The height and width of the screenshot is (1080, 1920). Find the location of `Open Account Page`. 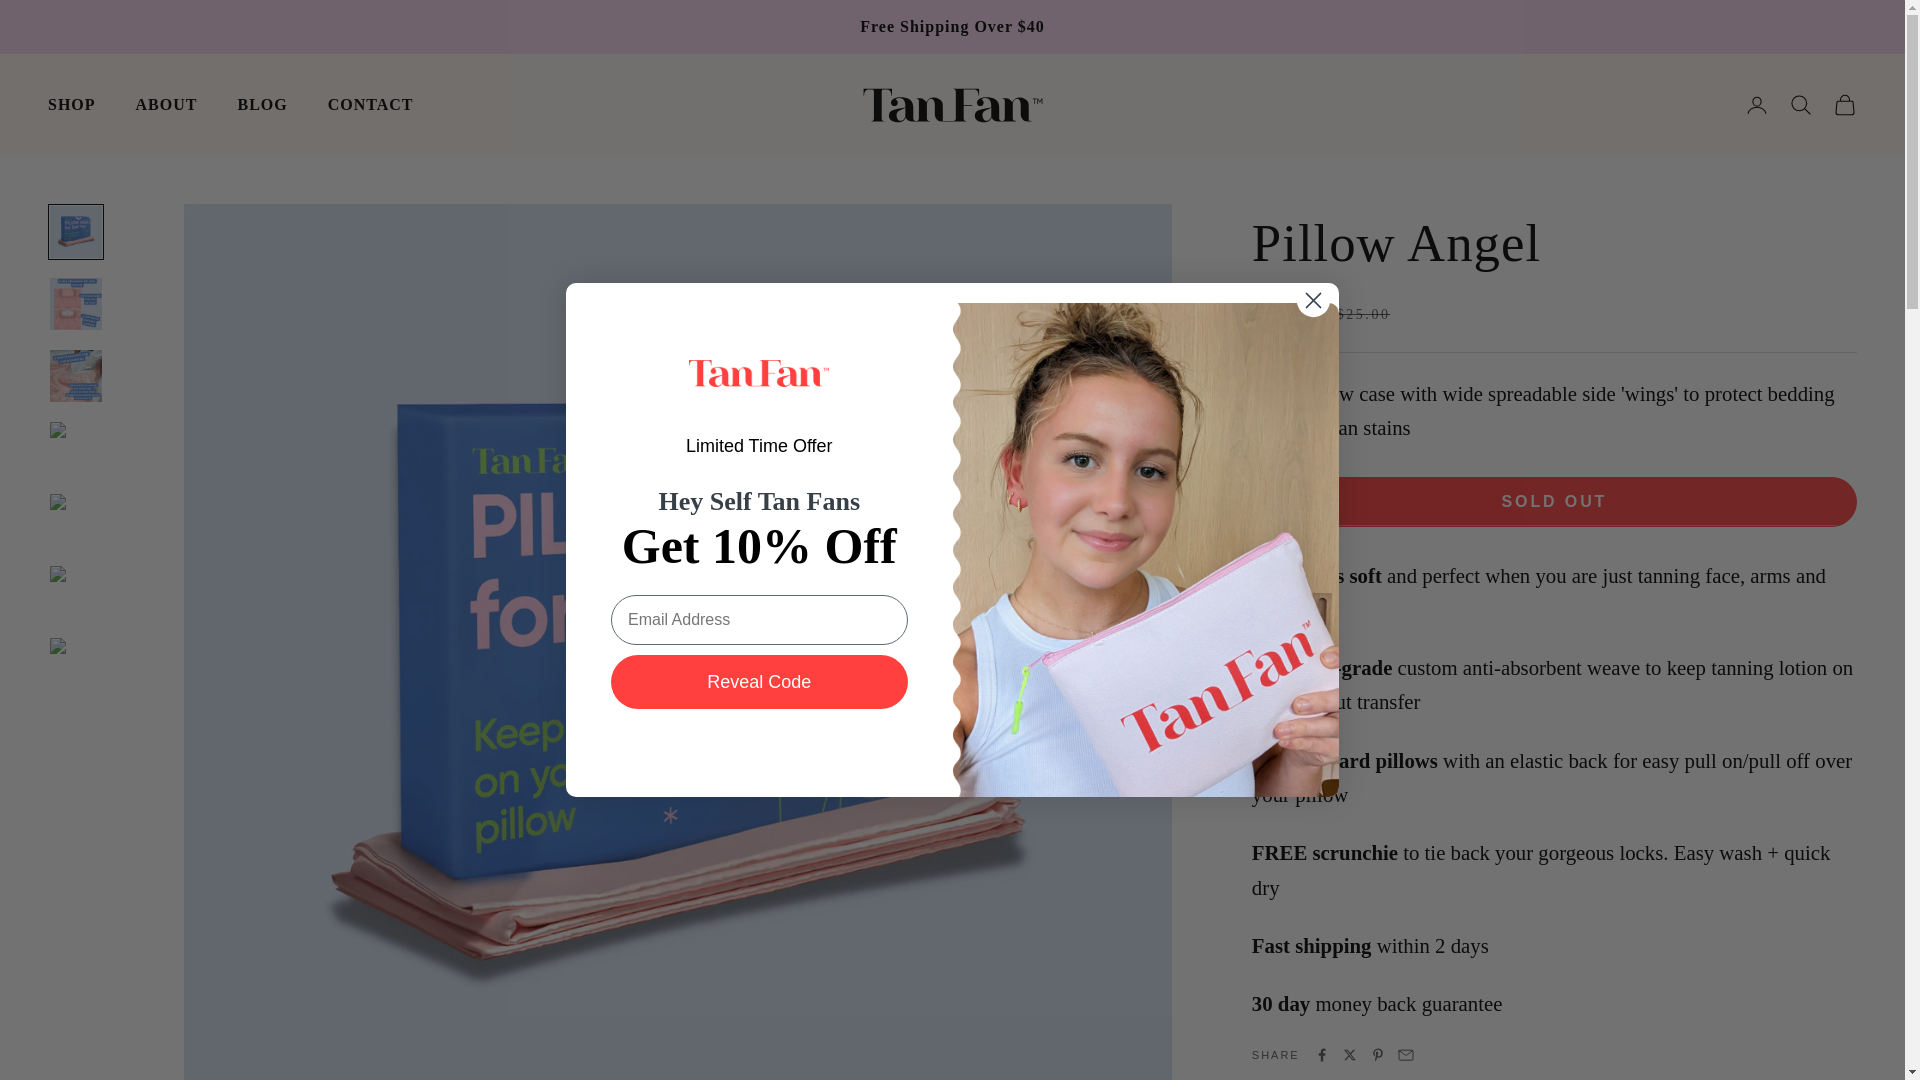

Open Account Page is located at coordinates (1756, 104).